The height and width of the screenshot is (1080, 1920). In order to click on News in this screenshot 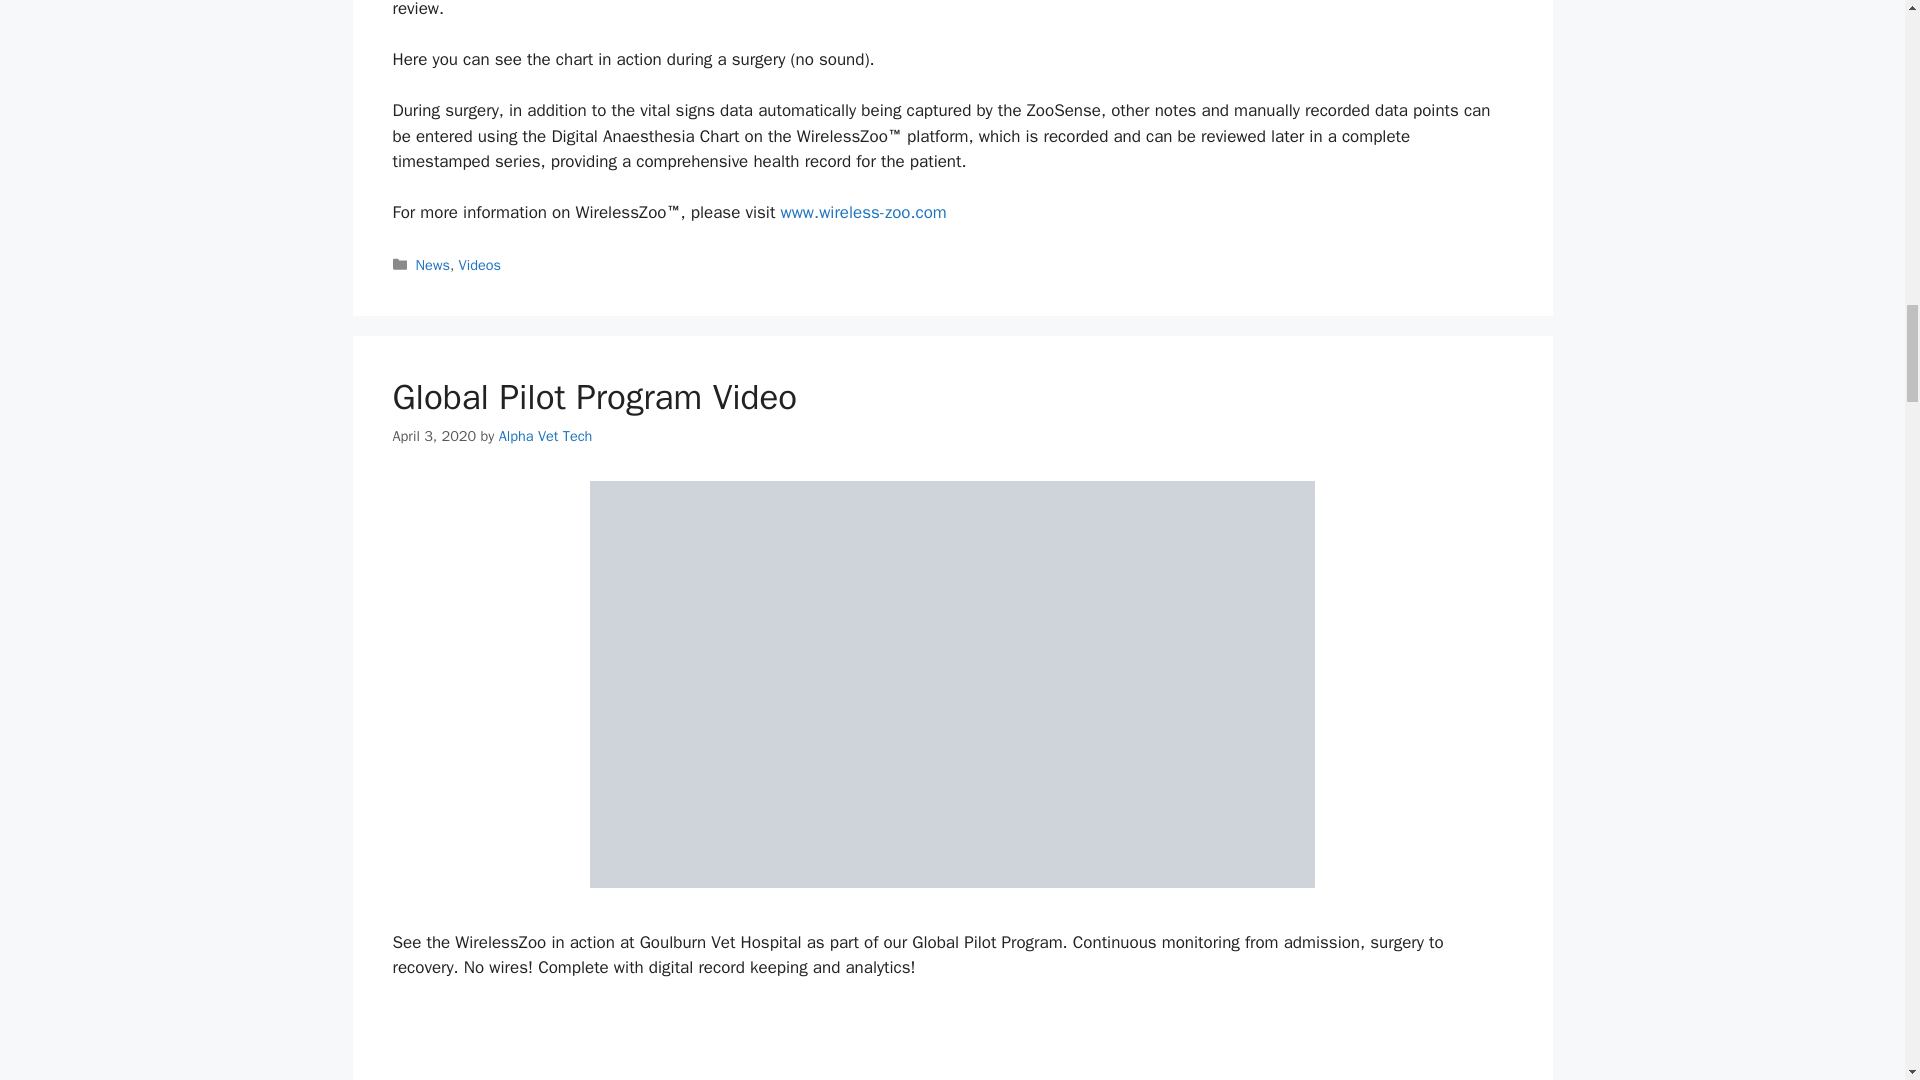, I will do `click(432, 264)`.